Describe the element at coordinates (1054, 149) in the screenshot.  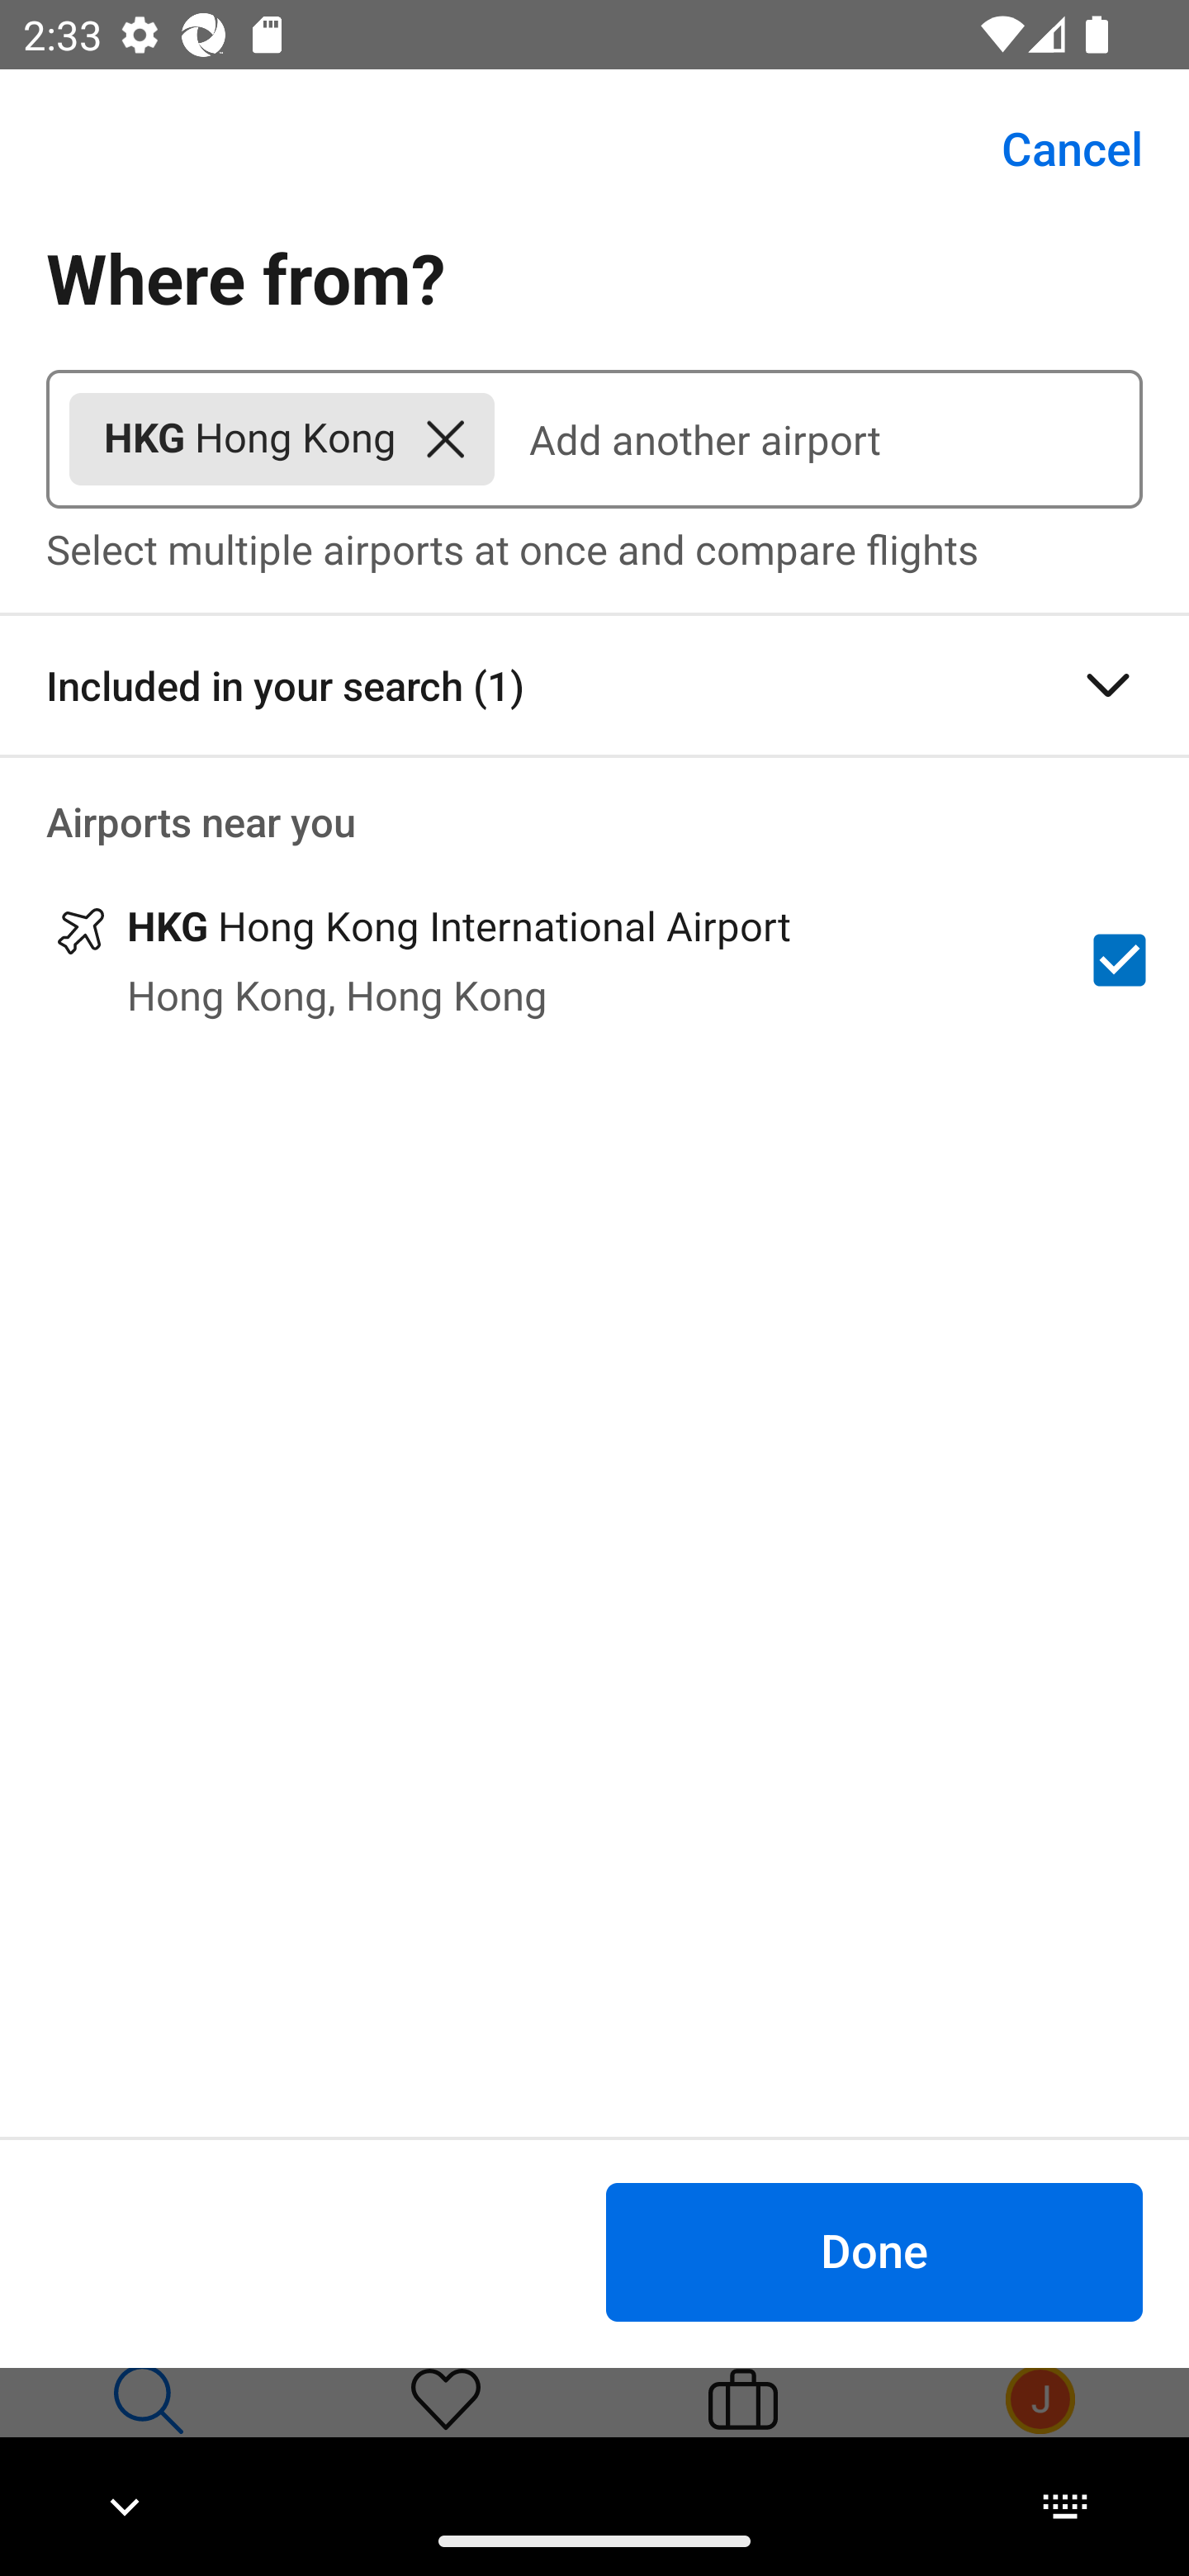
I see `Cancel` at that location.